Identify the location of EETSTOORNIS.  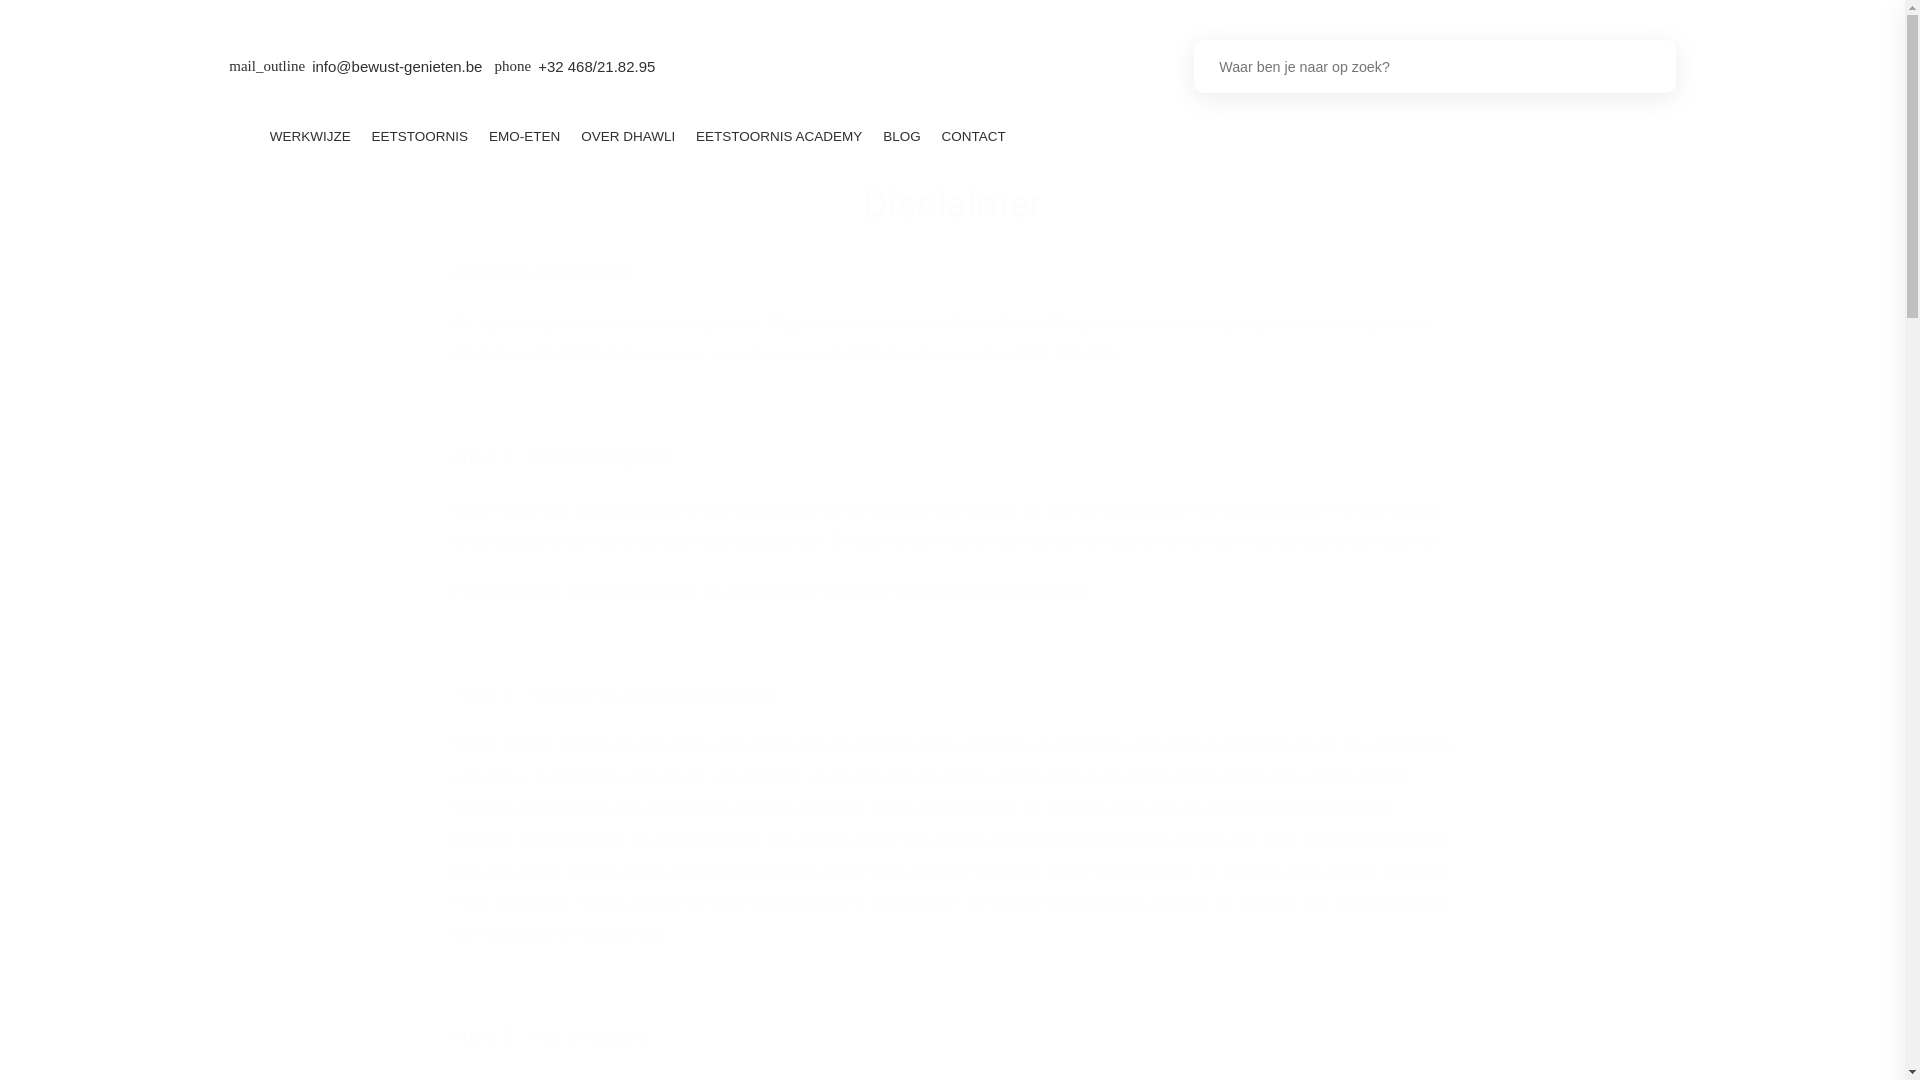
(420, 136).